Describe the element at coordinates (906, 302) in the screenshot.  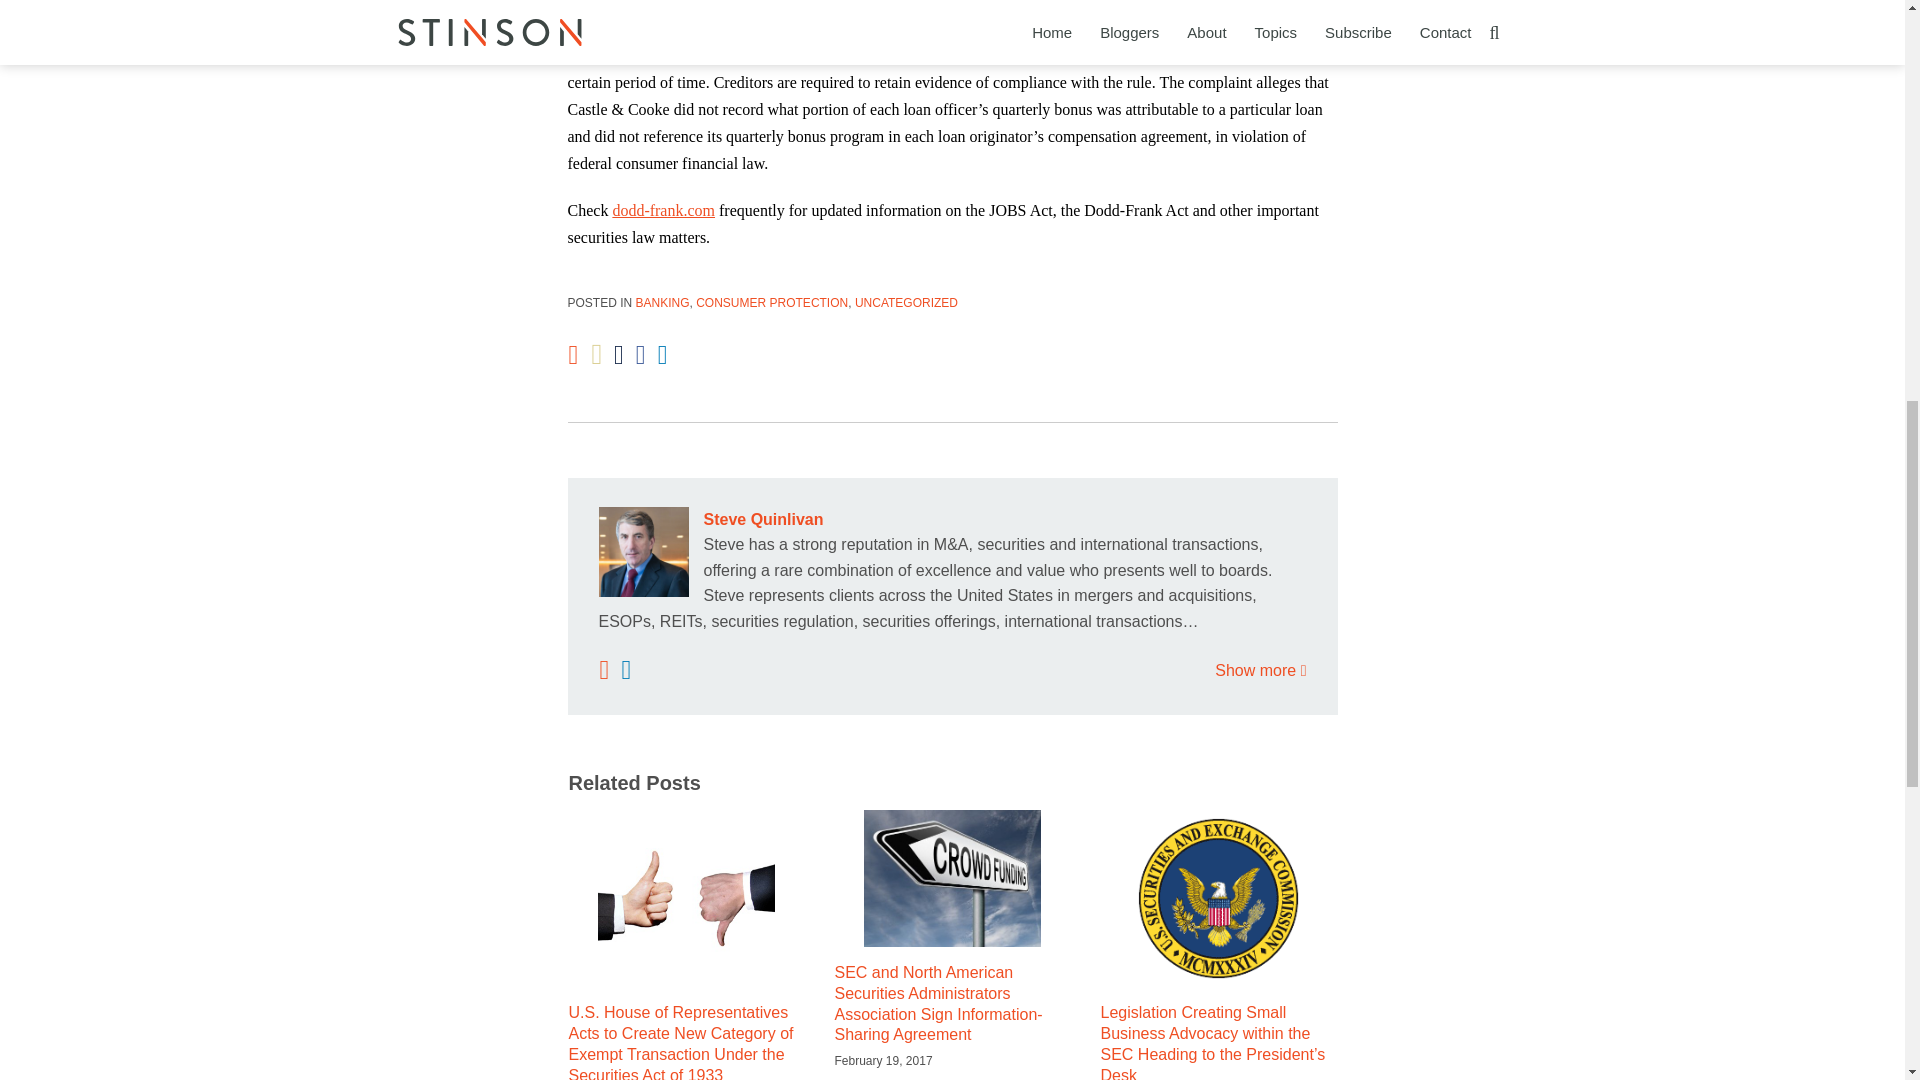
I see `UNCATEGORIZED` at that location.